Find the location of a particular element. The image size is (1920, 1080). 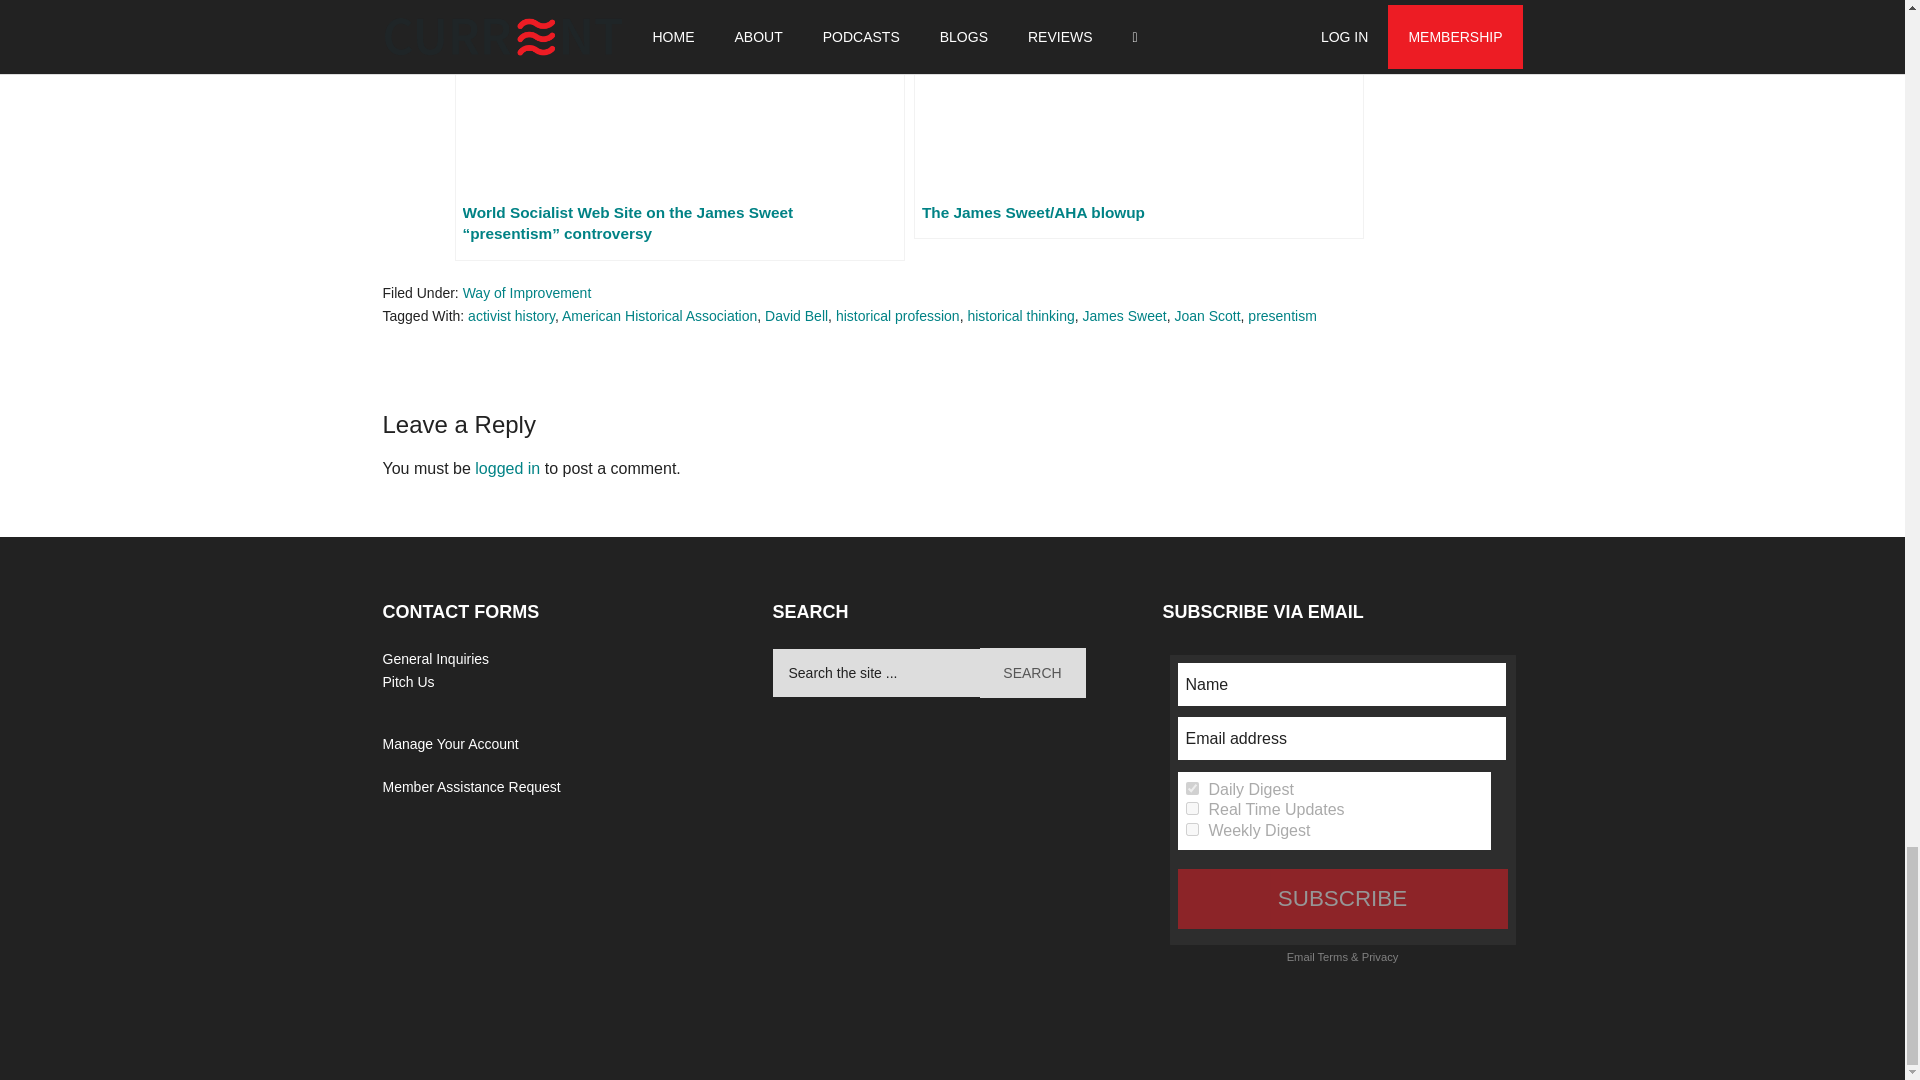

1122538 is located at coordinates (1192, 808).